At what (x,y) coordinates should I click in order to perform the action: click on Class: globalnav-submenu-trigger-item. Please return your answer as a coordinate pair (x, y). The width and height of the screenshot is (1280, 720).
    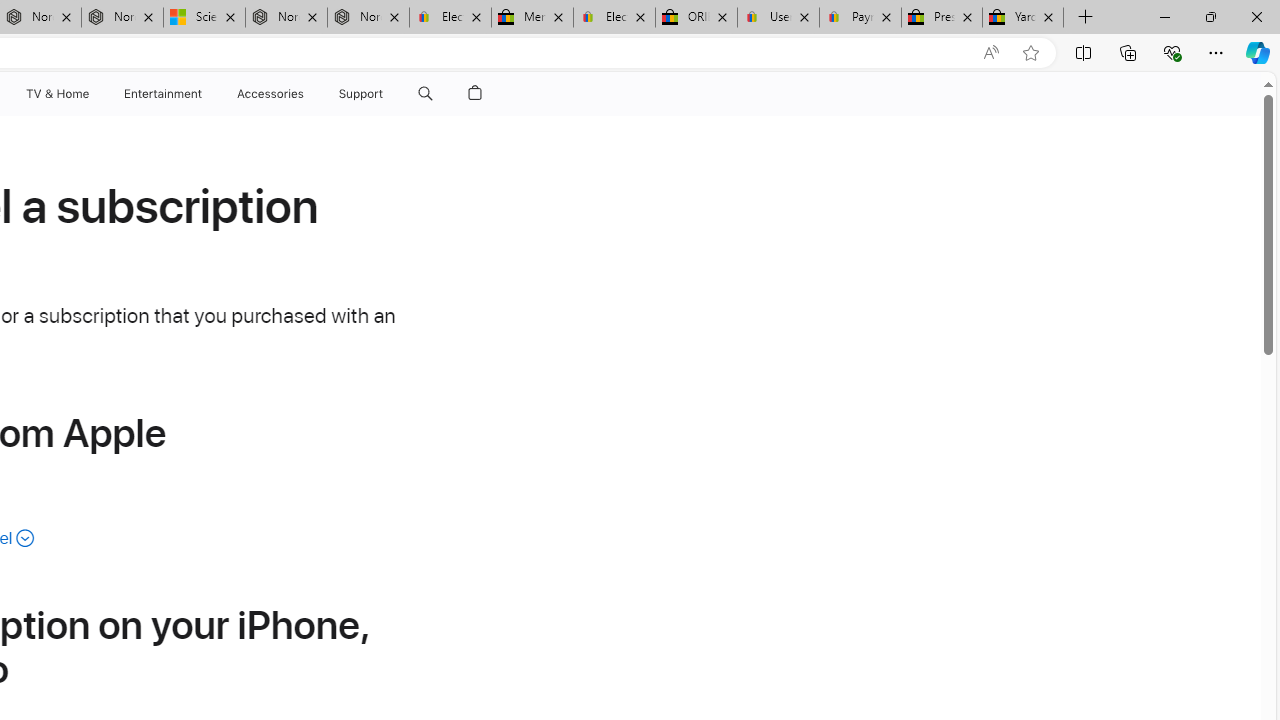
    Looking at the image, I should click on (388, 94).